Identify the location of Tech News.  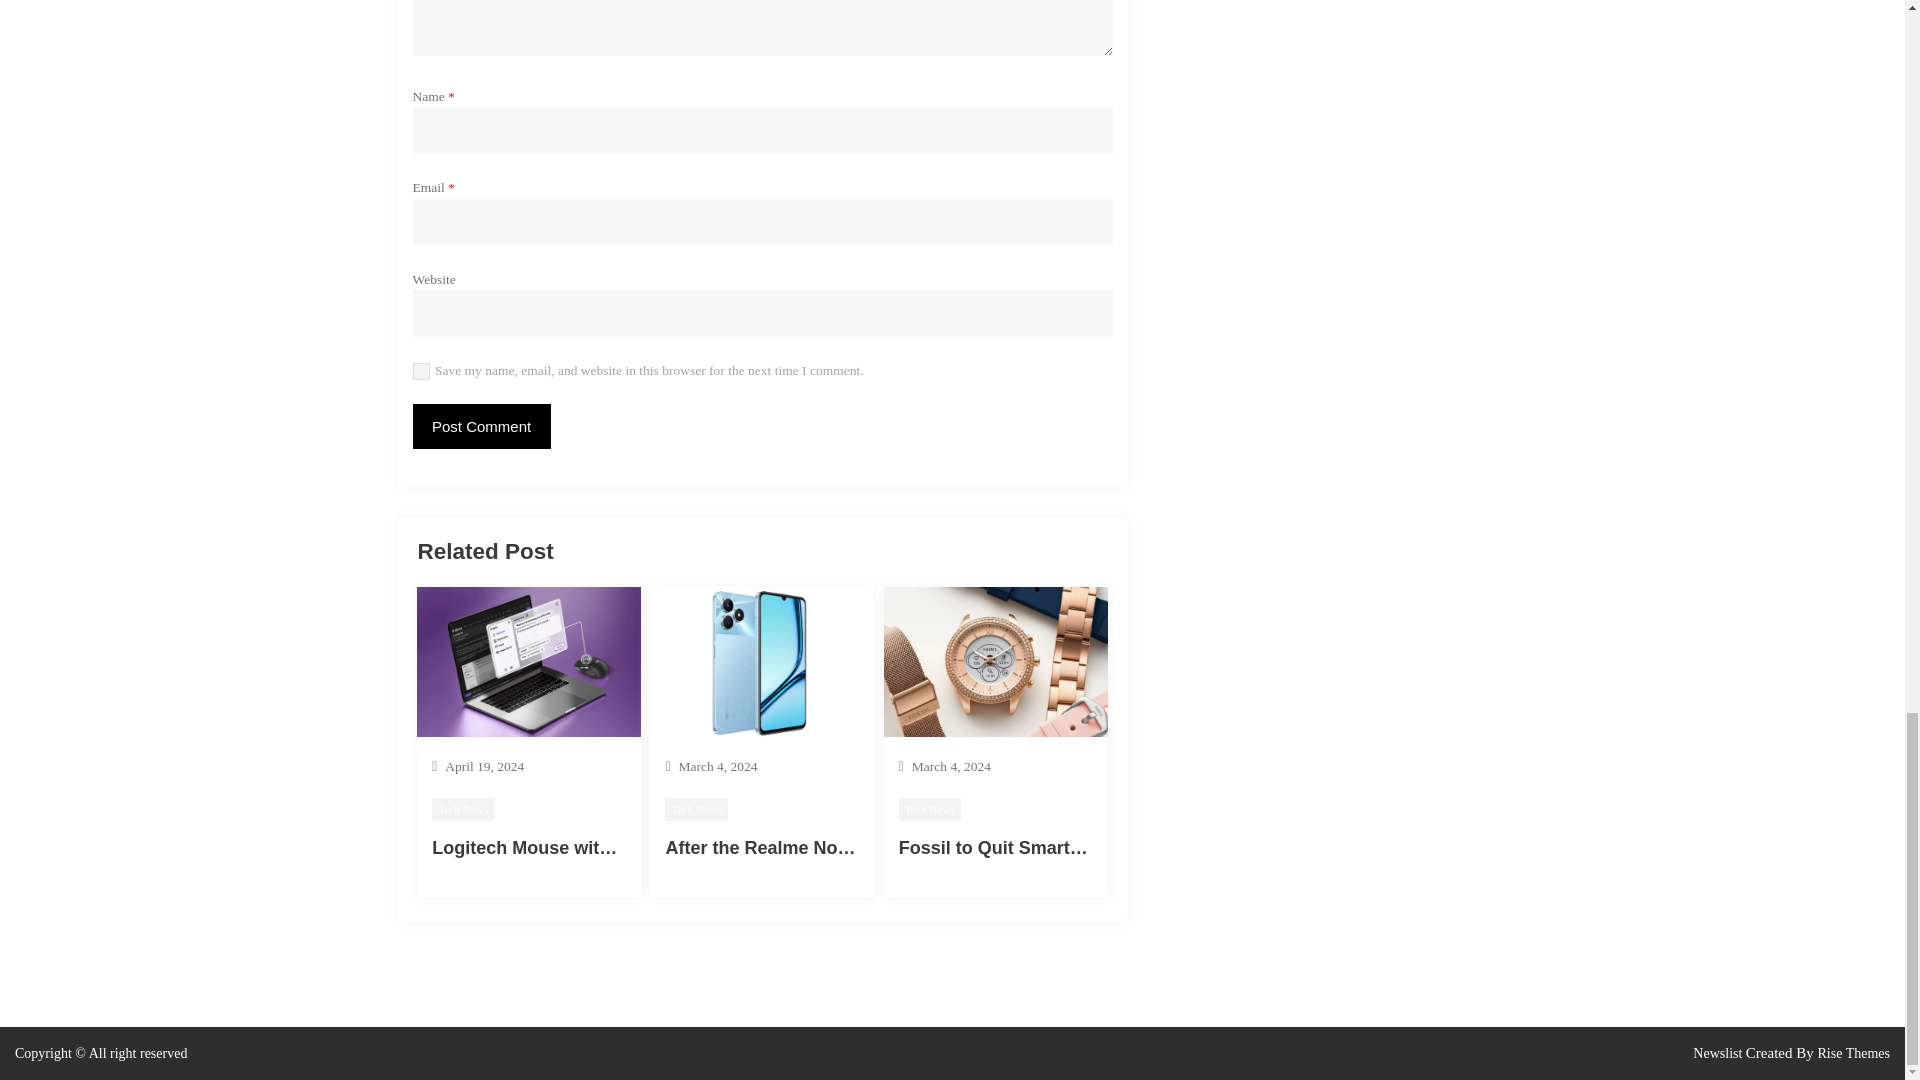
(930, 809).